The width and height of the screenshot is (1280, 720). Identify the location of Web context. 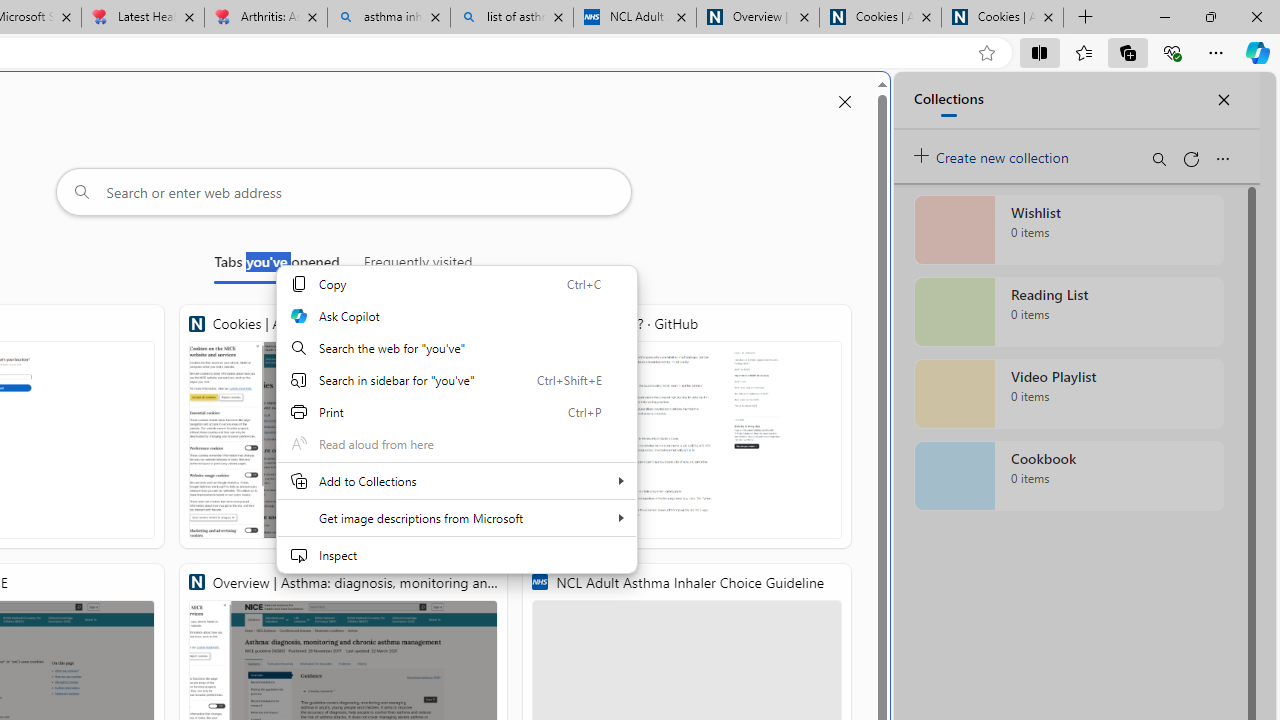
(456, 419).